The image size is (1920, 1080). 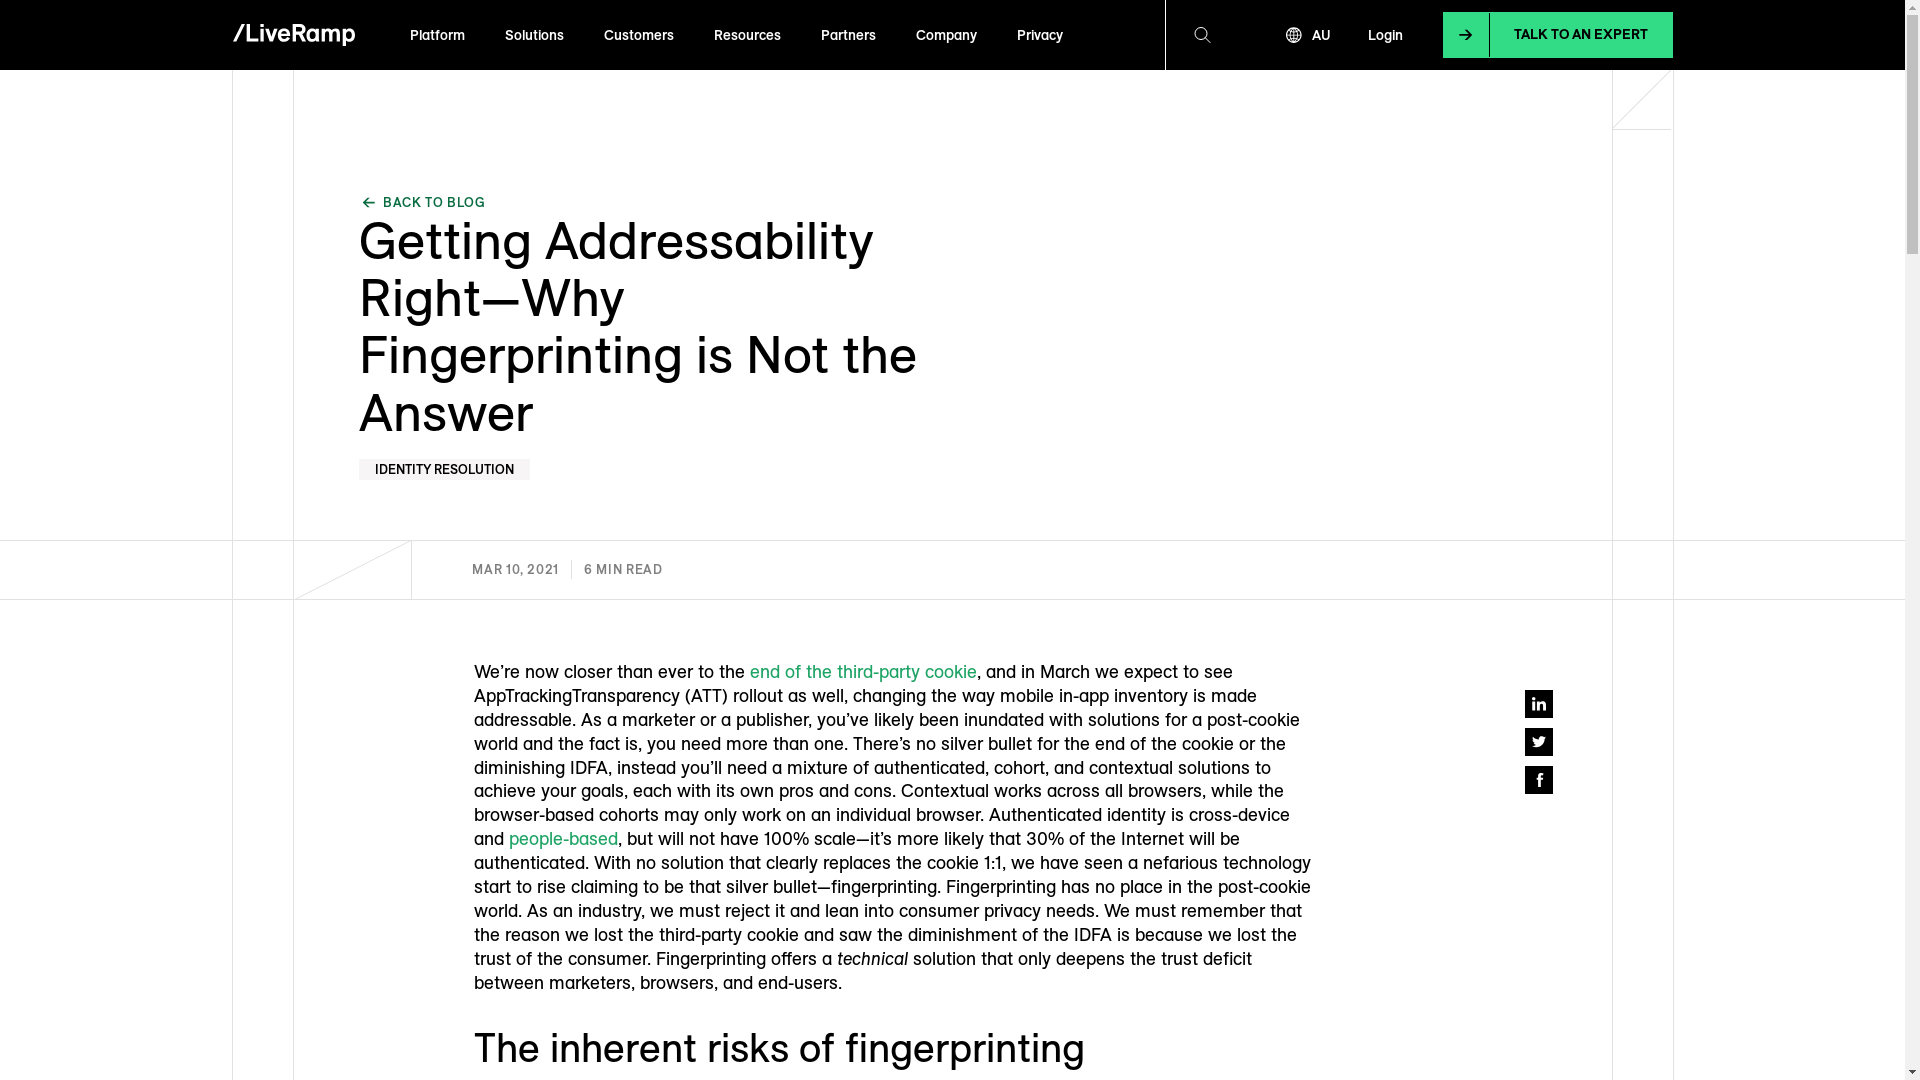 I want to click on Share on twitter, so click(x=1538, y=742).